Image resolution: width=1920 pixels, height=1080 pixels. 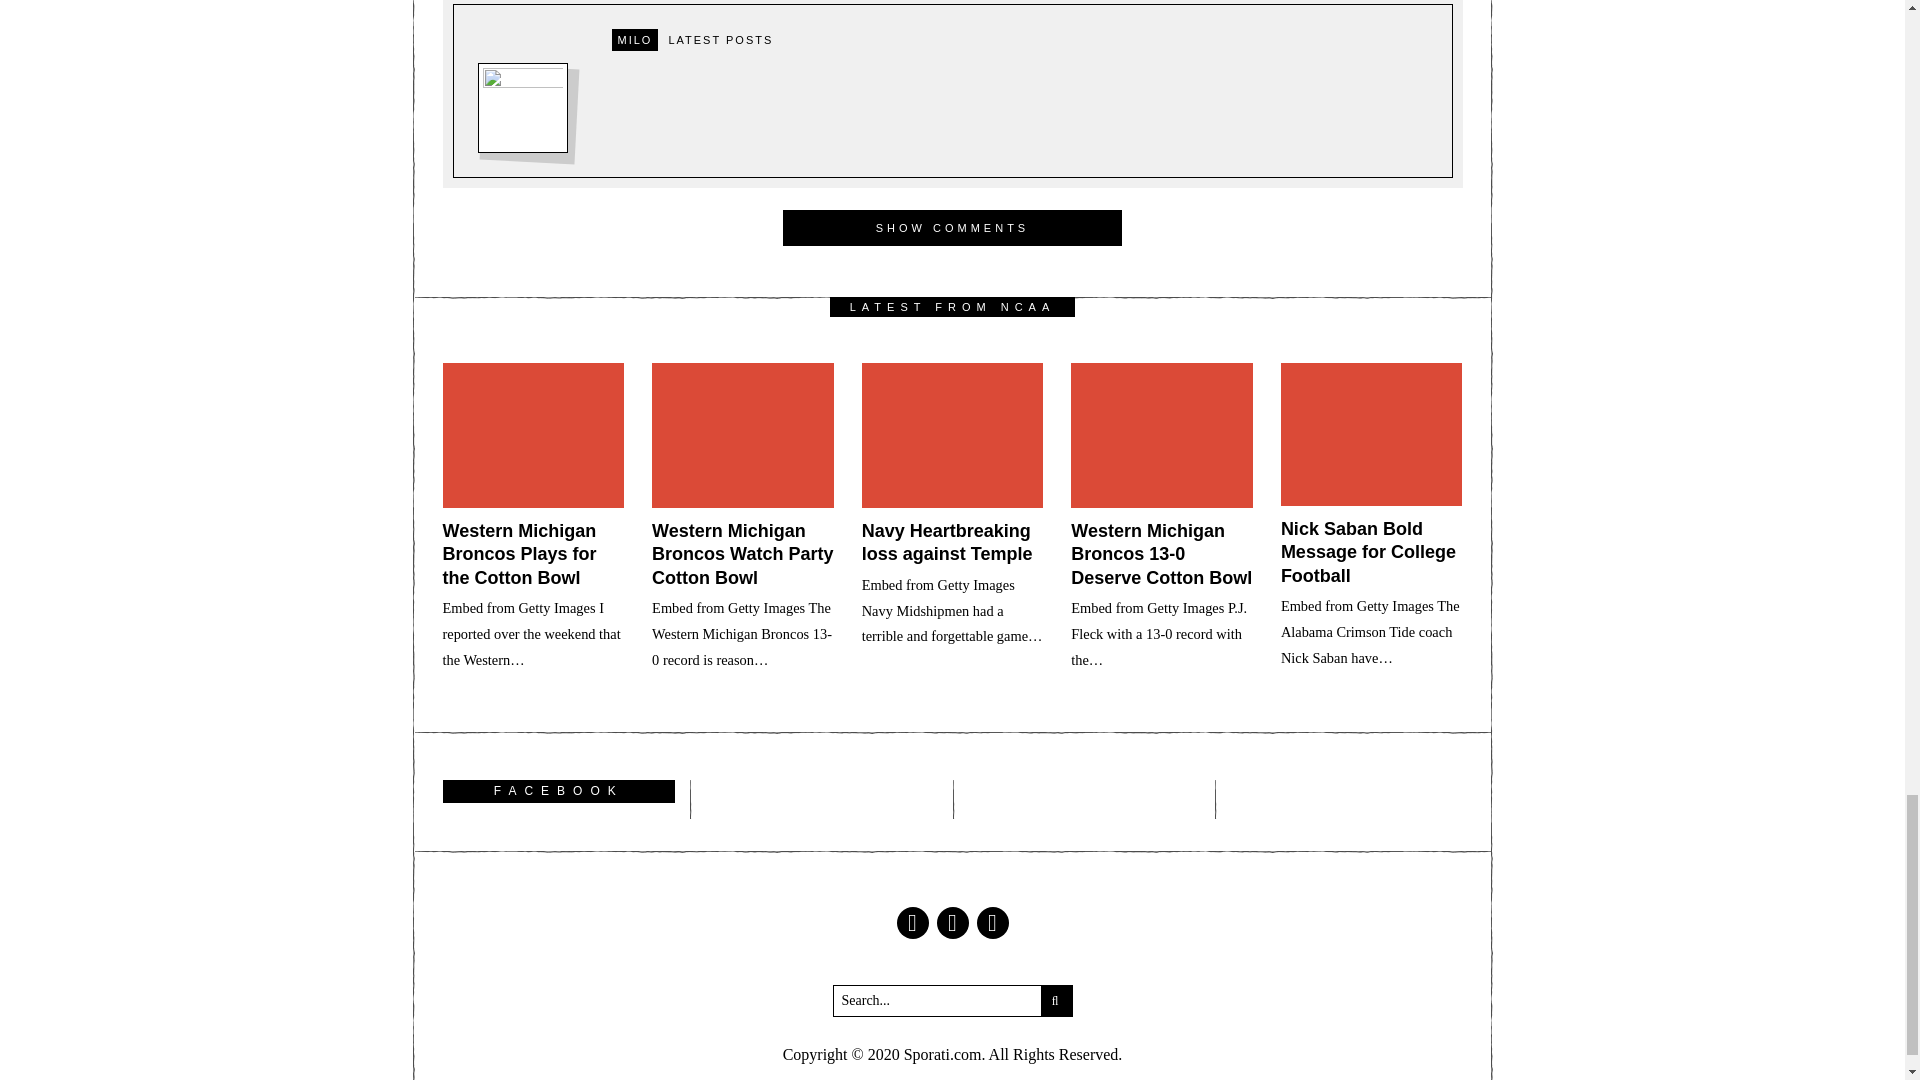 What do you see at coordinates (952, 922) in the screenshot?
I see `Twitter` at bounding box center [952, 922].